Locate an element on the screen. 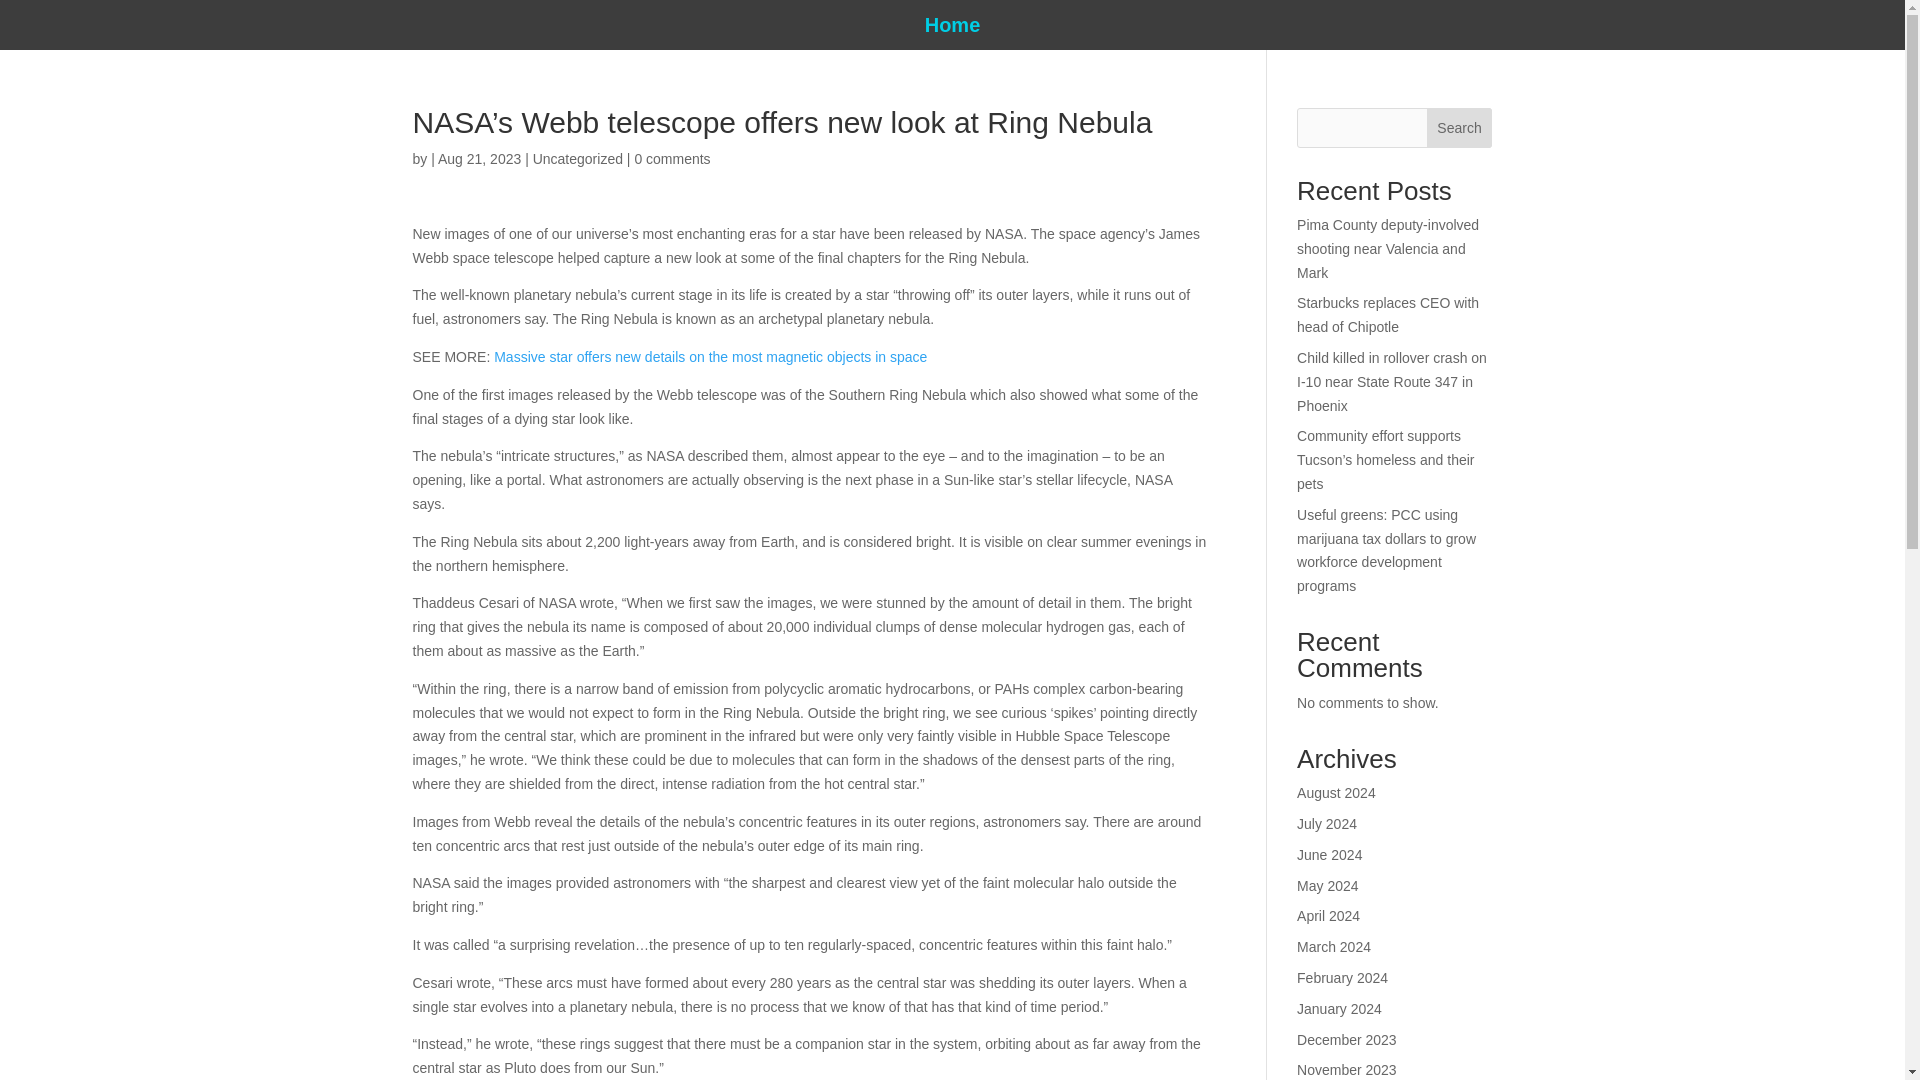 Image resolution: width=1920 pixels, height=1080 pixels. Uncategorized is located at coordinates (578, 159).